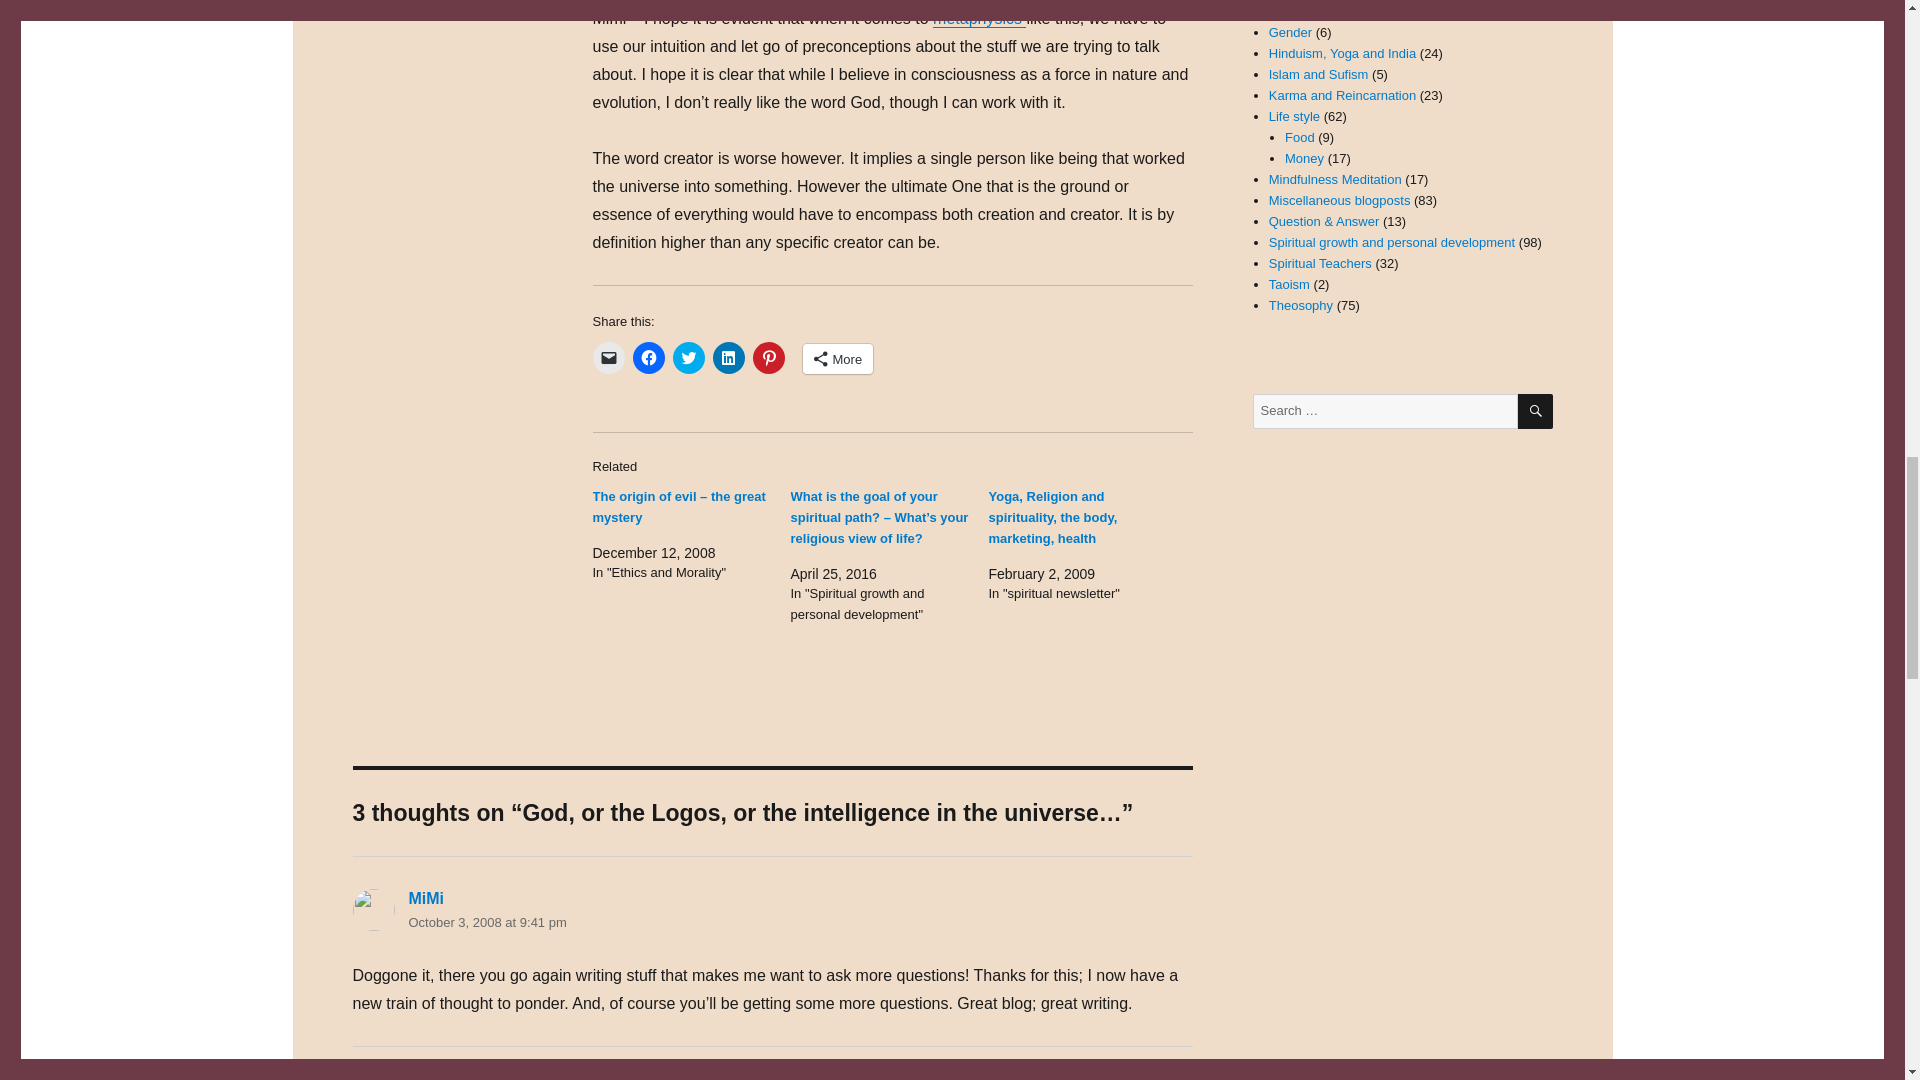 The height and width of the screenshot is (1080, 1920). Describe the element at coordinates (1052, 518) in the screenshot. I see `Yoga, Religion and spirituality, the body, marketing, health` at that location.